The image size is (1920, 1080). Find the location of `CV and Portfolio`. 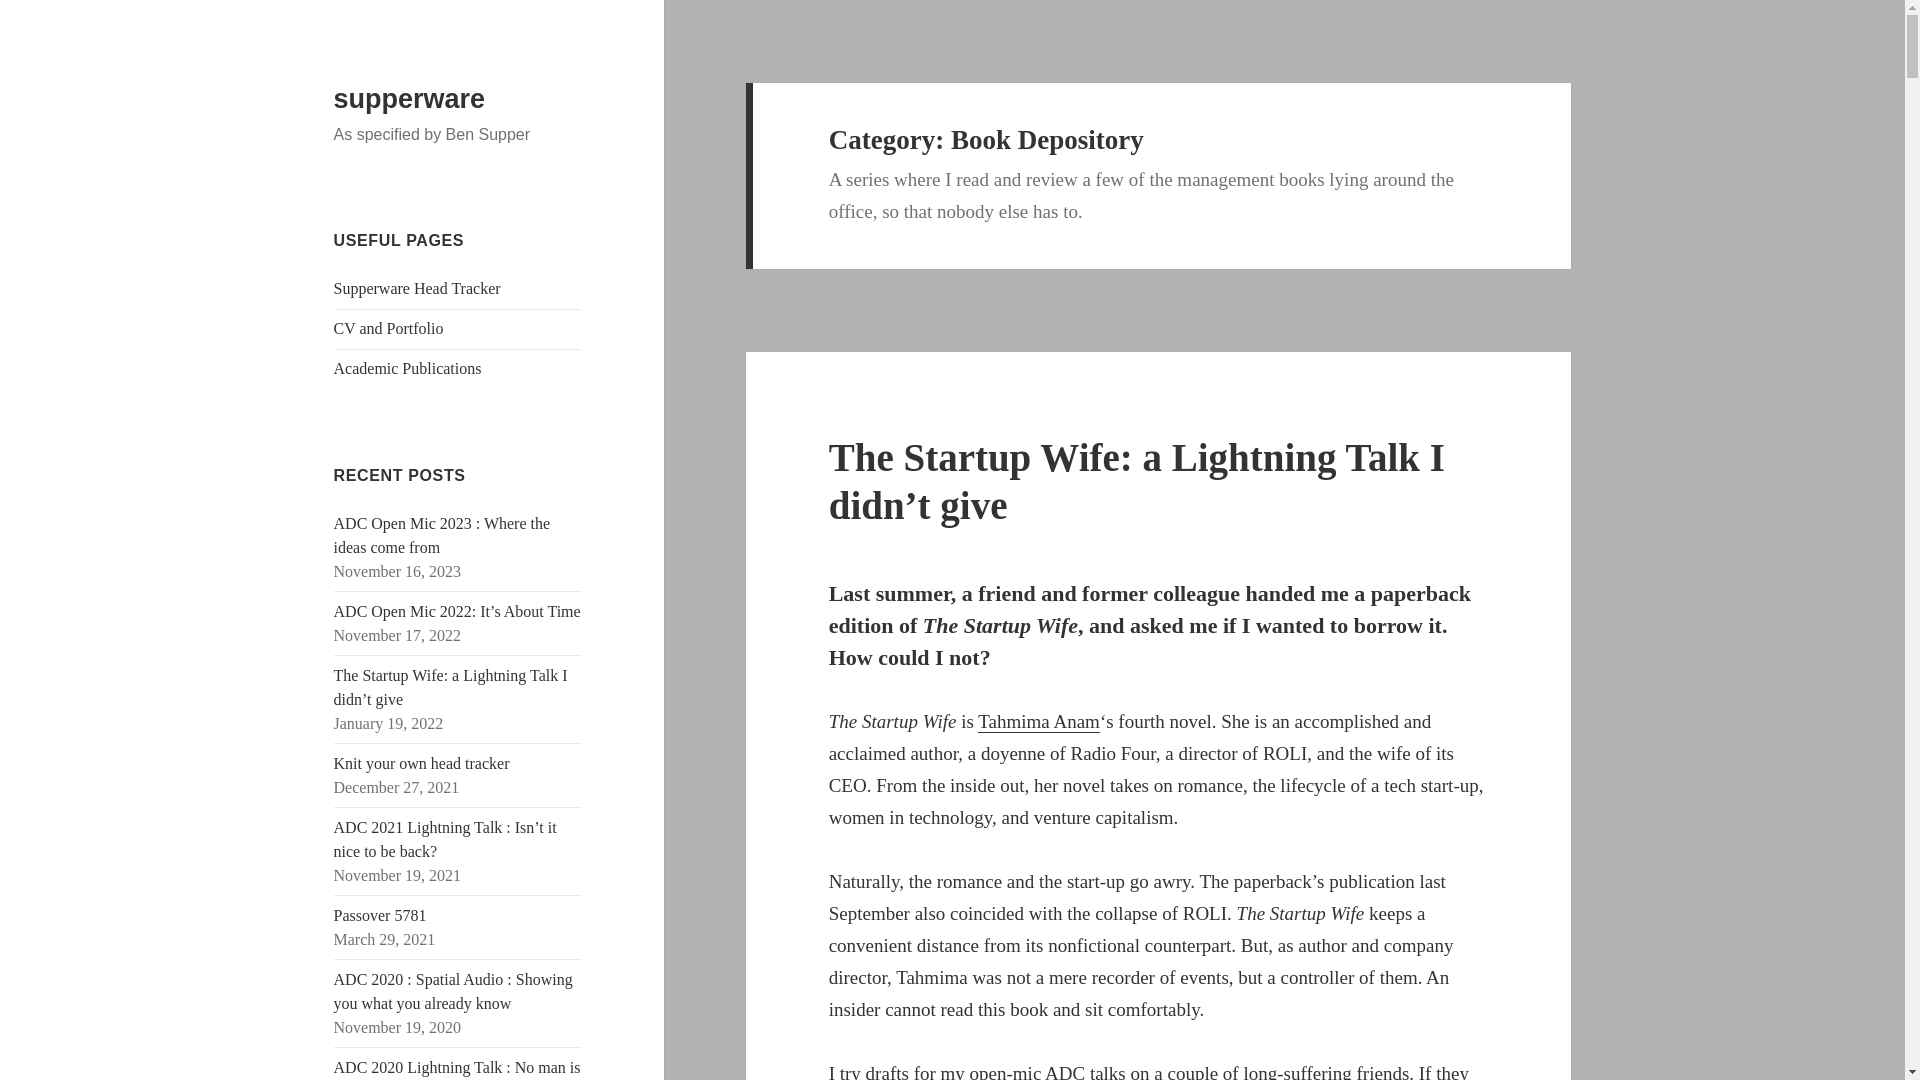

CV and Portfolio is located at coordinates (388, 328).